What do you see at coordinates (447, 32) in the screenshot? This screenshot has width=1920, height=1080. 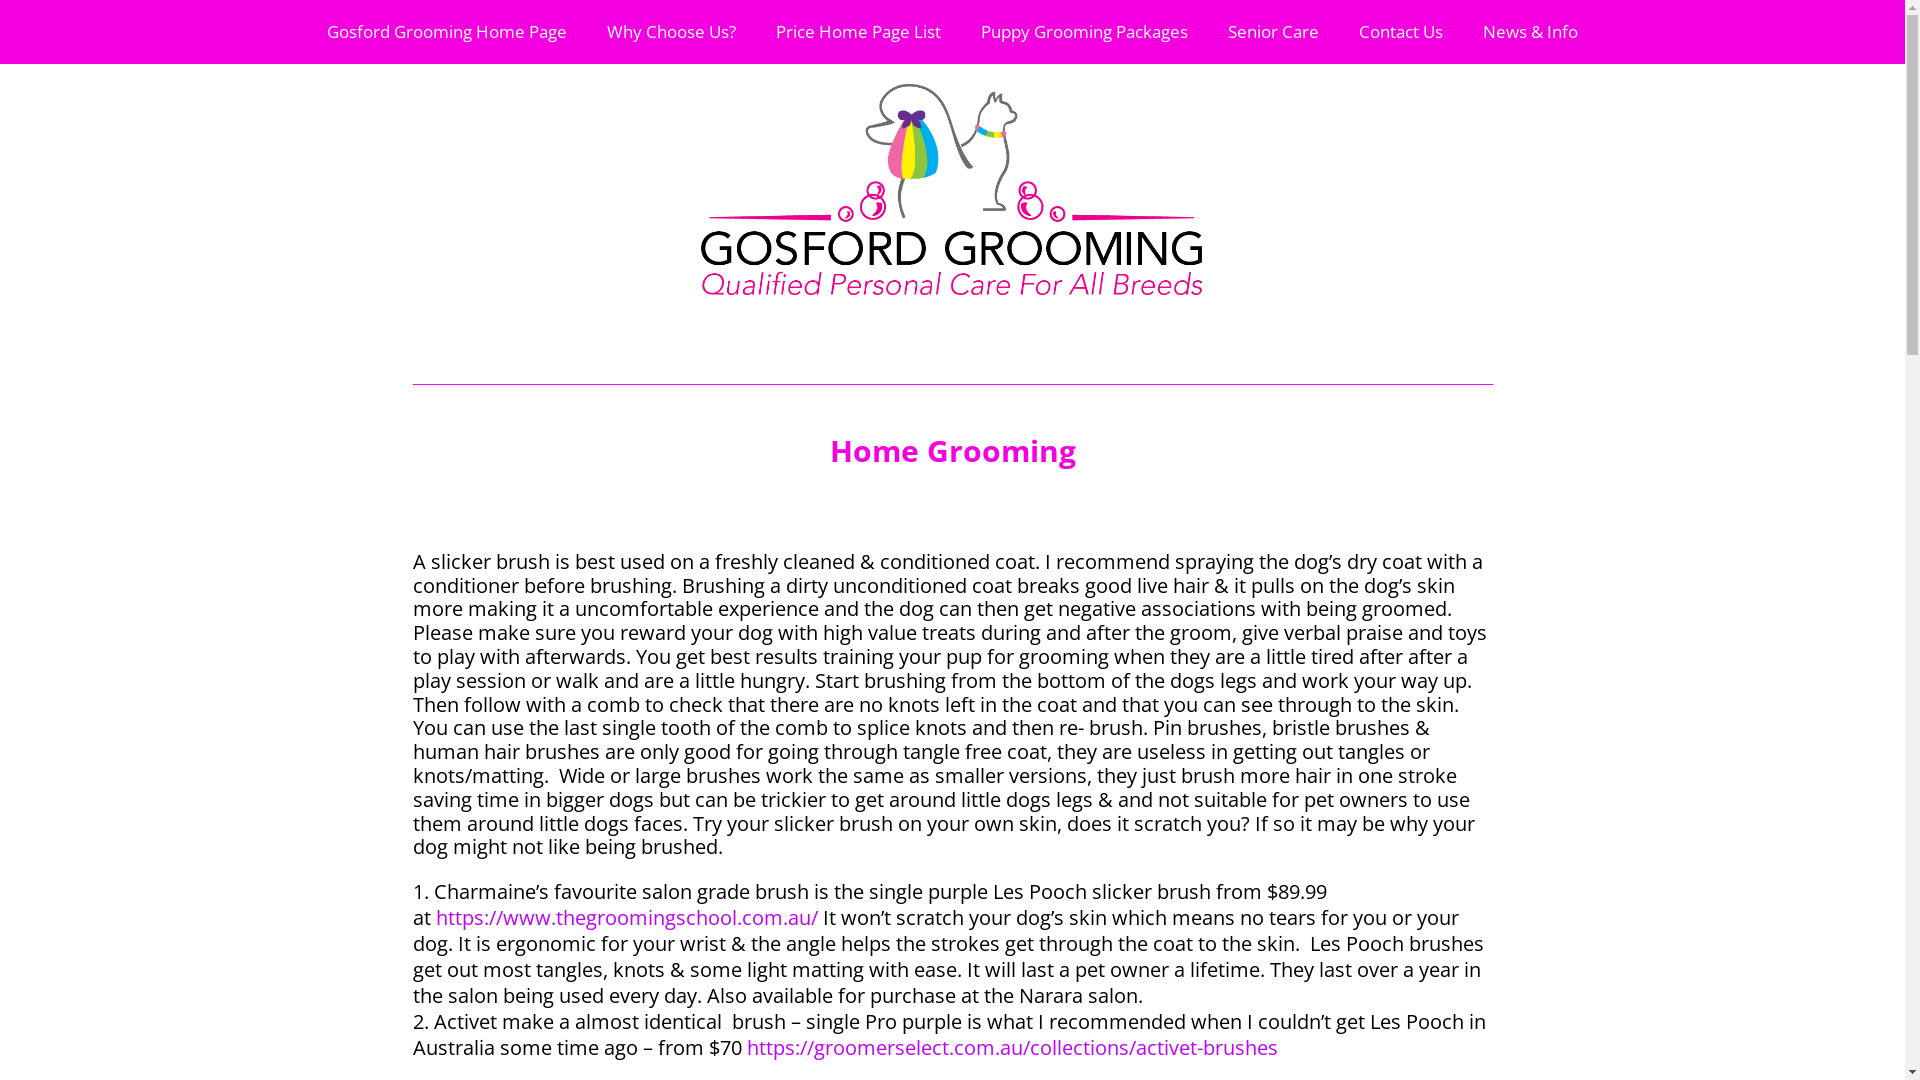 I see `Gosford Grooming Home Page` at bounding box center [447, 32].